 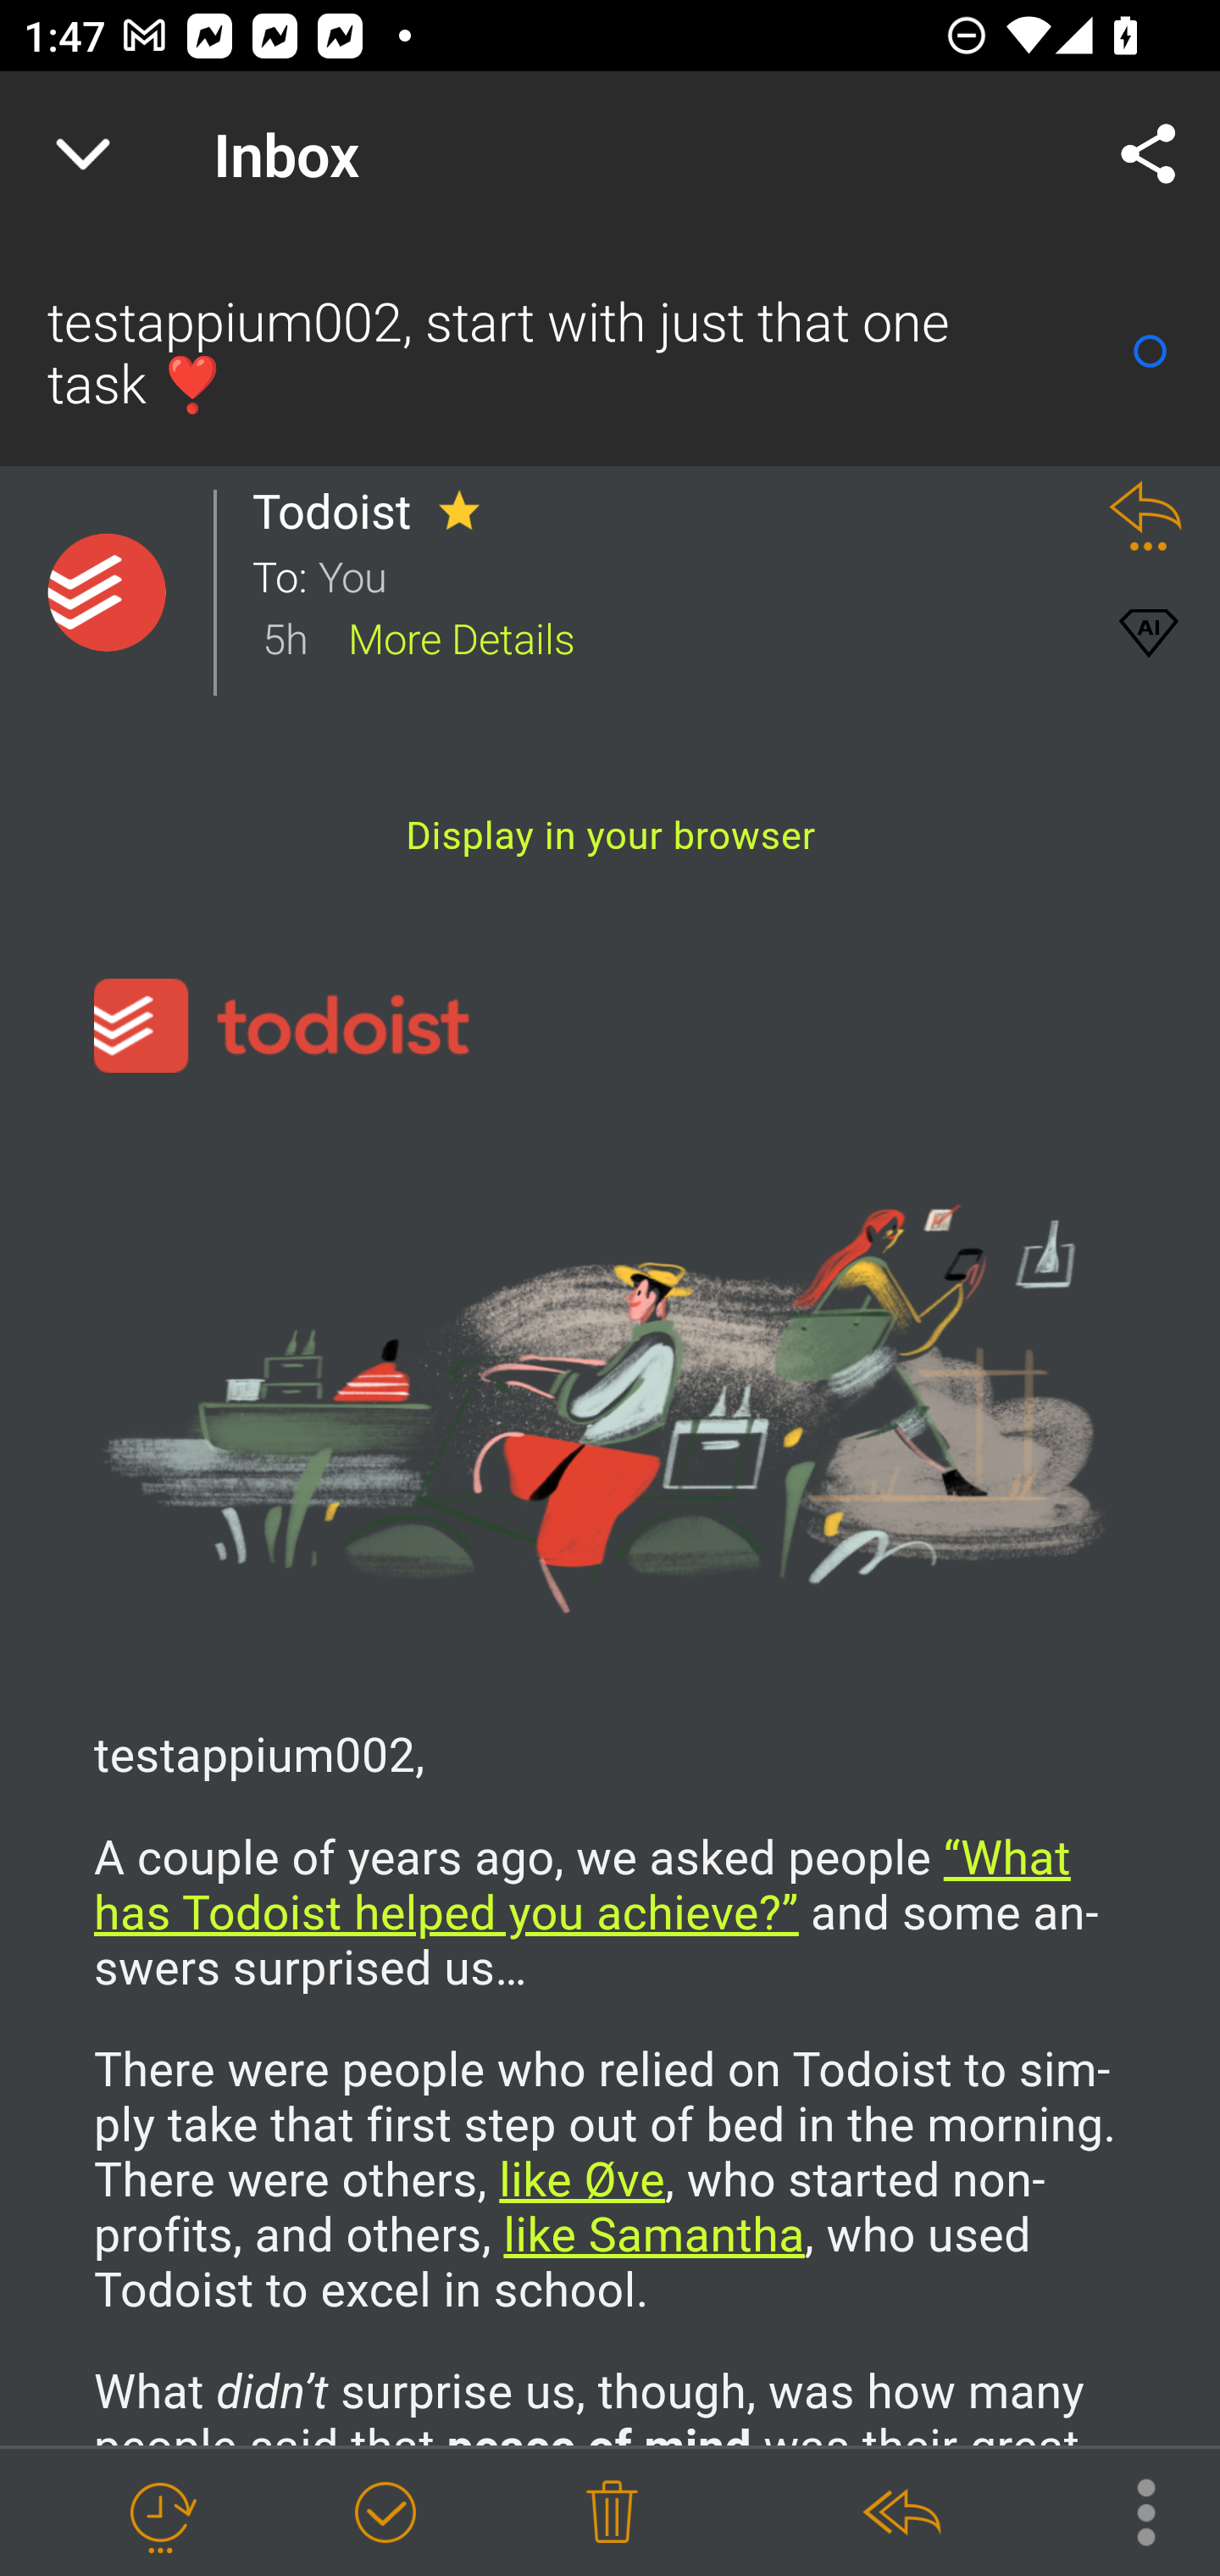 What do you see at coordinates (583, 1885) in the screenshot?
I see `“What has Todoist helped you achieve?”` at bounding box center [583, 1885].